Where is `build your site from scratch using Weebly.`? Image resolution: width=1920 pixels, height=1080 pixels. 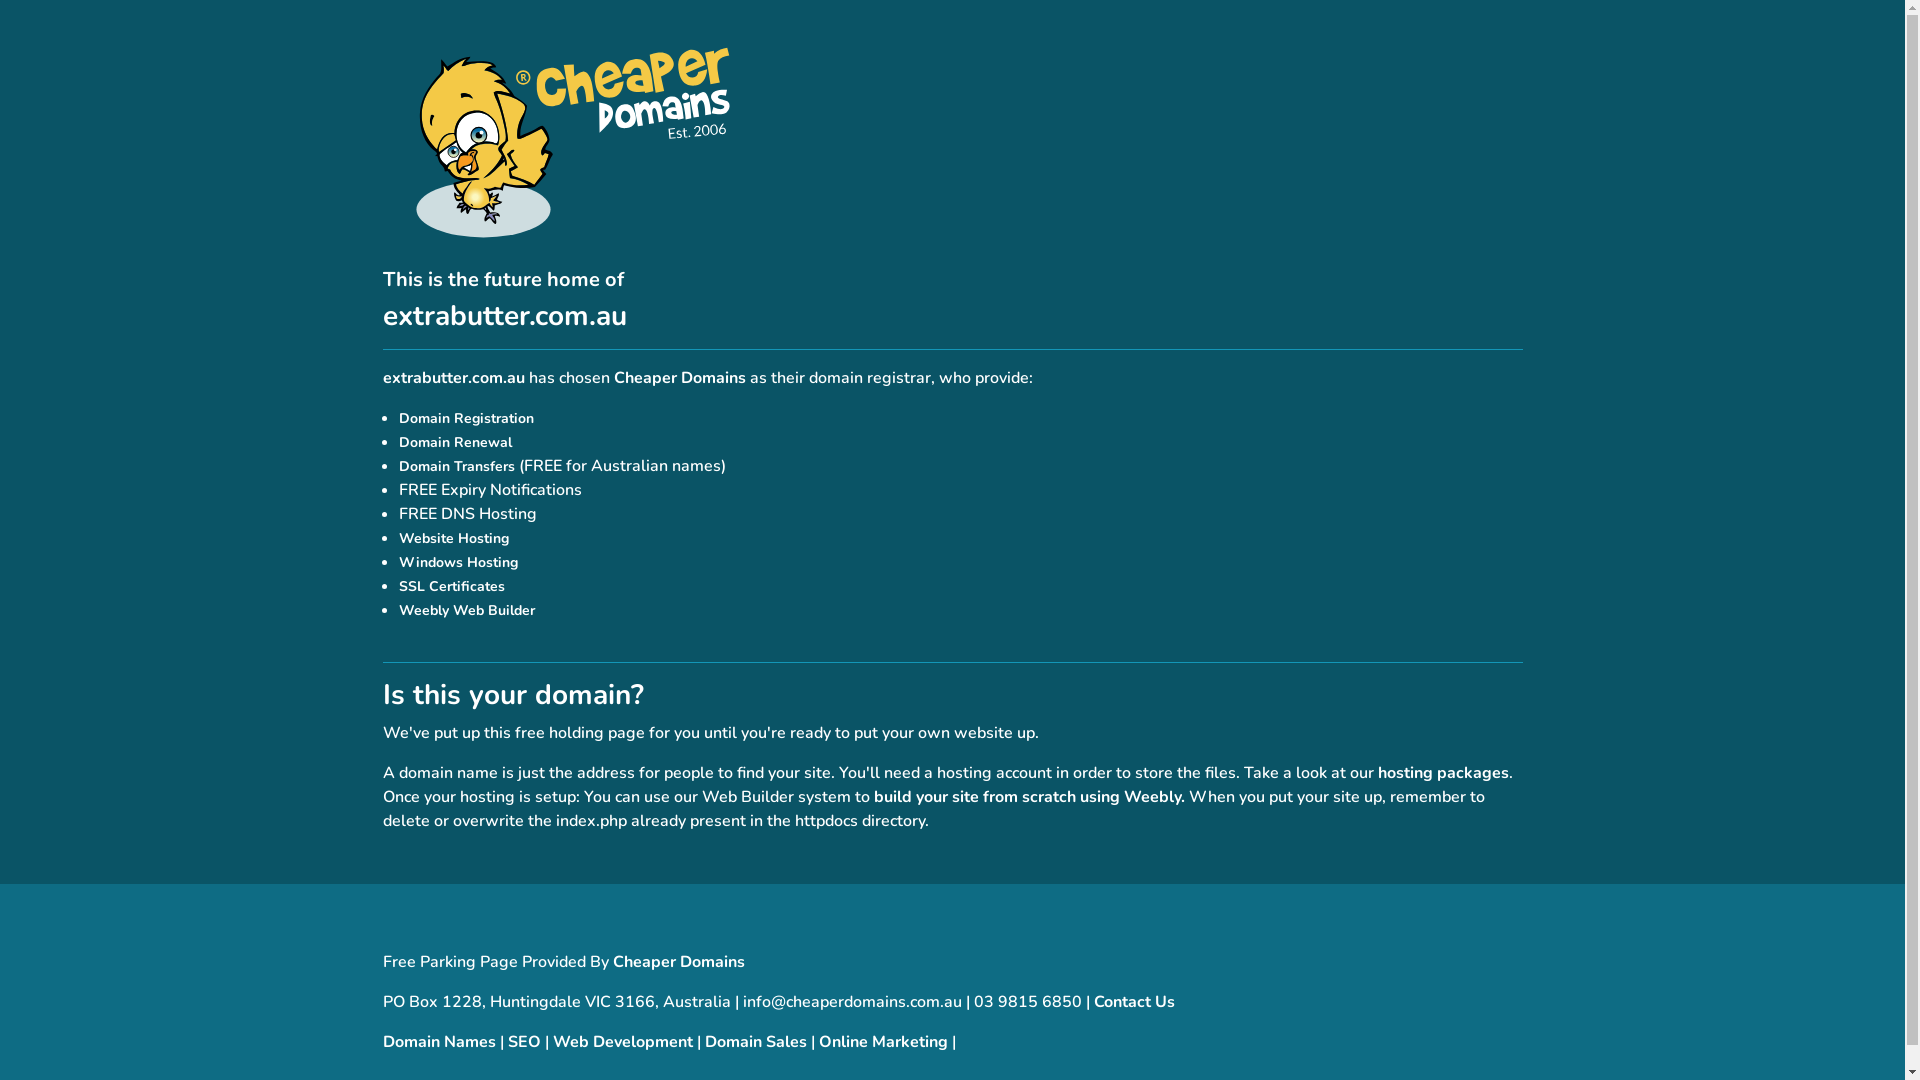 build your site from scratch using Weebly. is located at coordinates (1030, 797).